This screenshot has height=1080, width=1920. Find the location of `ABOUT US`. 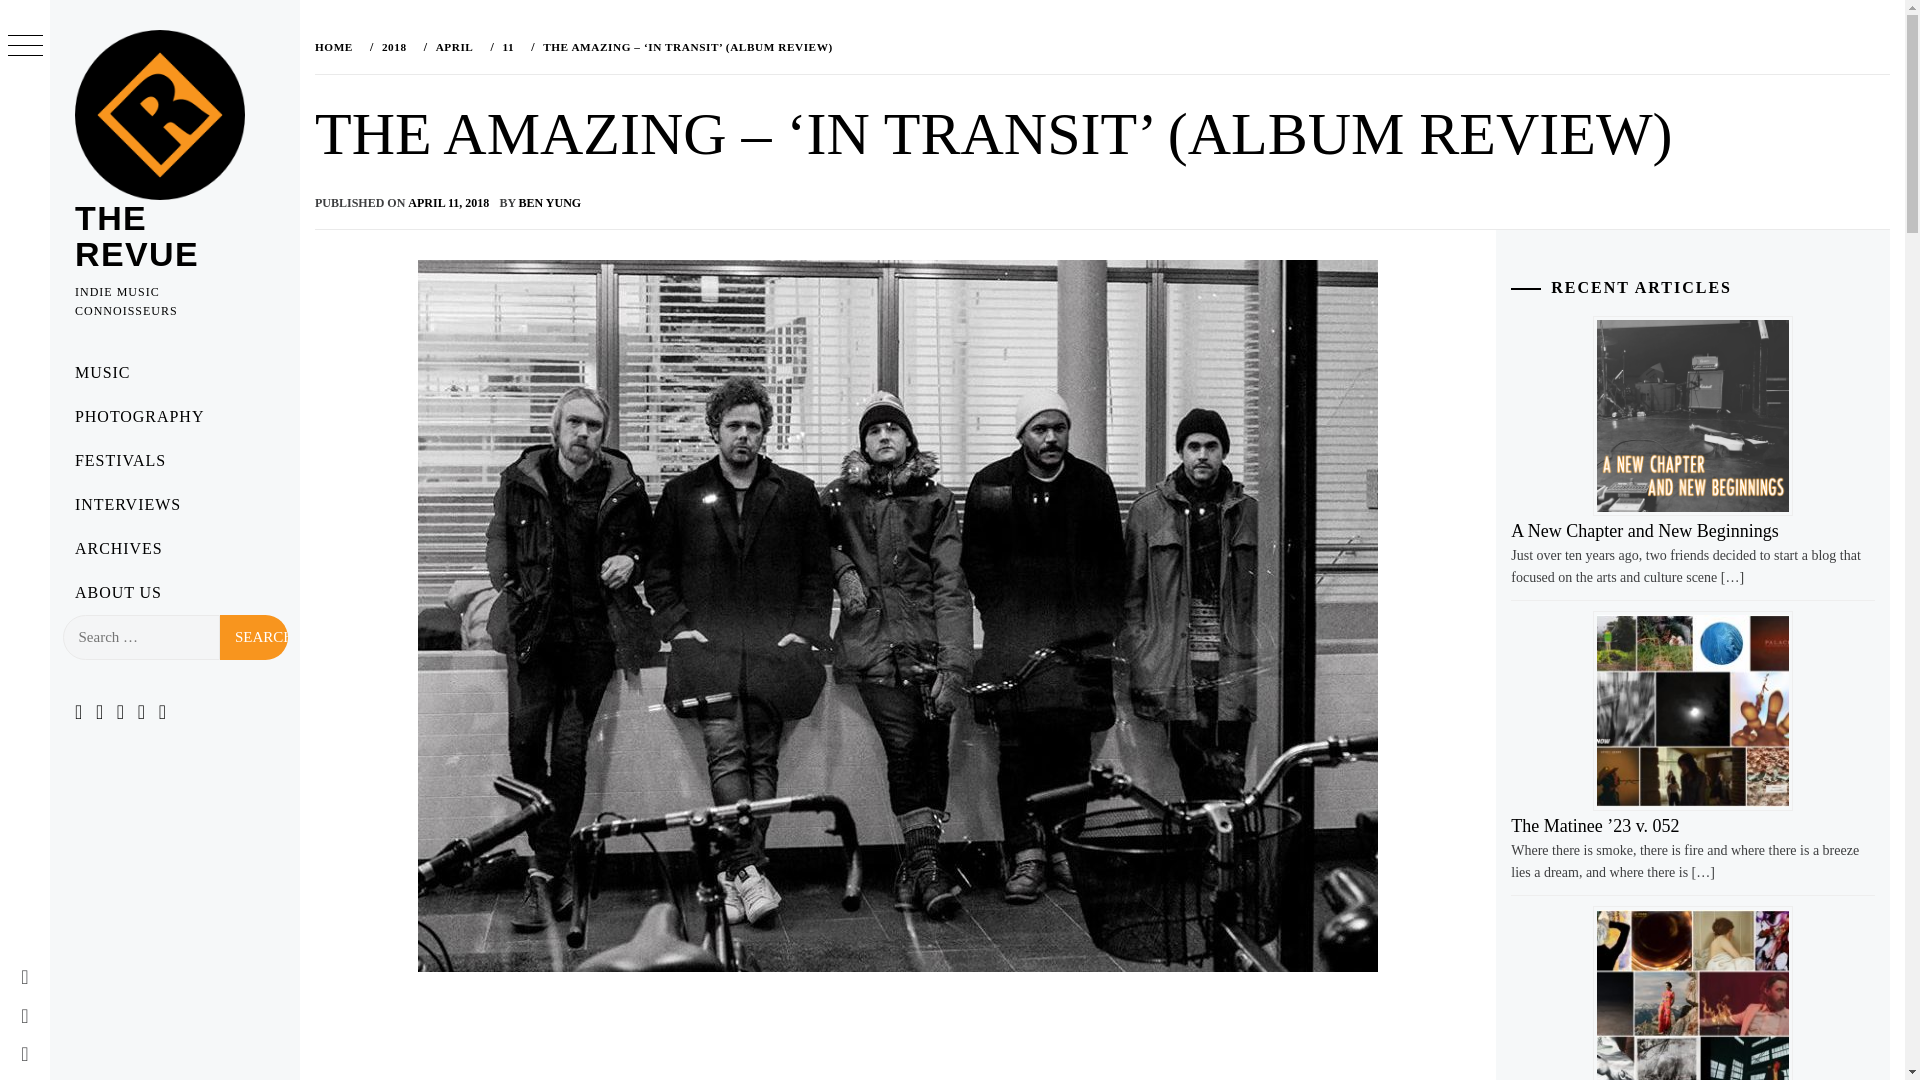

ABOUT US is located at coordinates (174, 592).